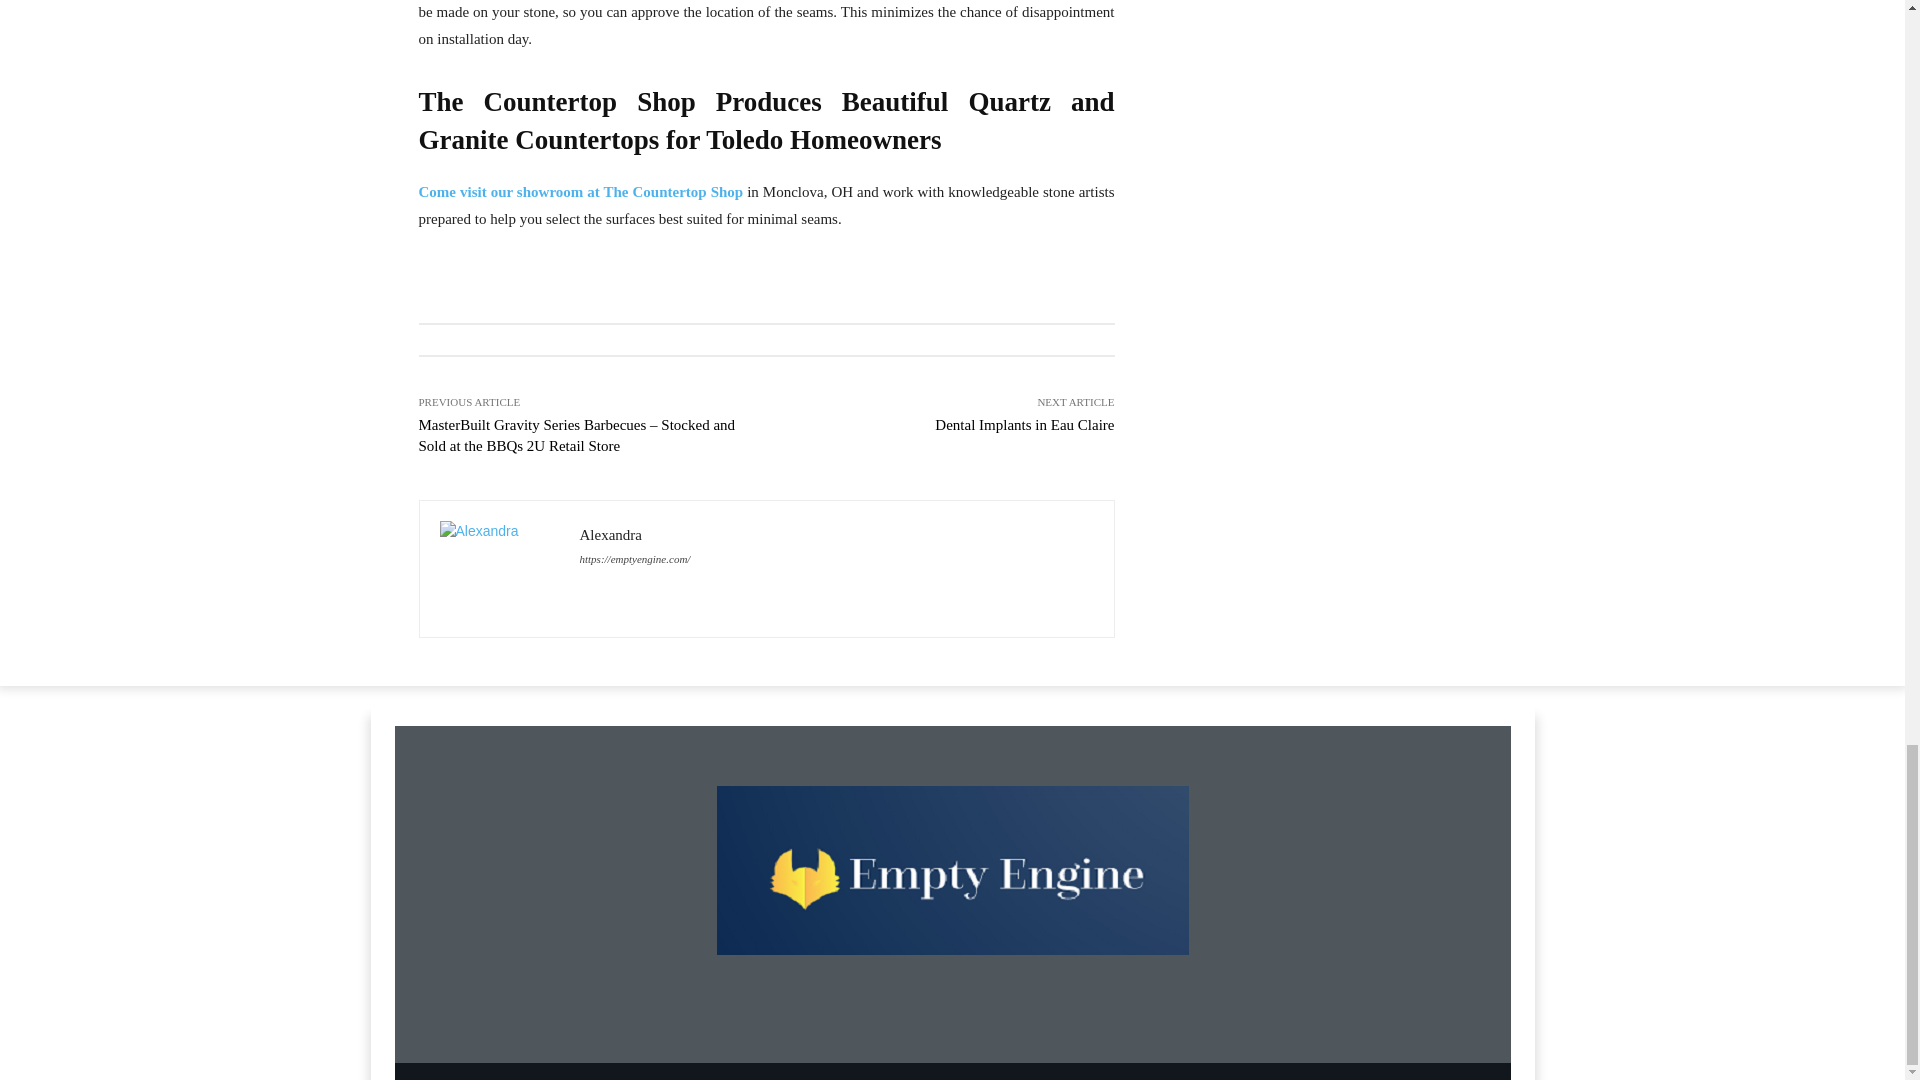  I want to click on Dental Implants in Eau Claire, so click(1024, 424).